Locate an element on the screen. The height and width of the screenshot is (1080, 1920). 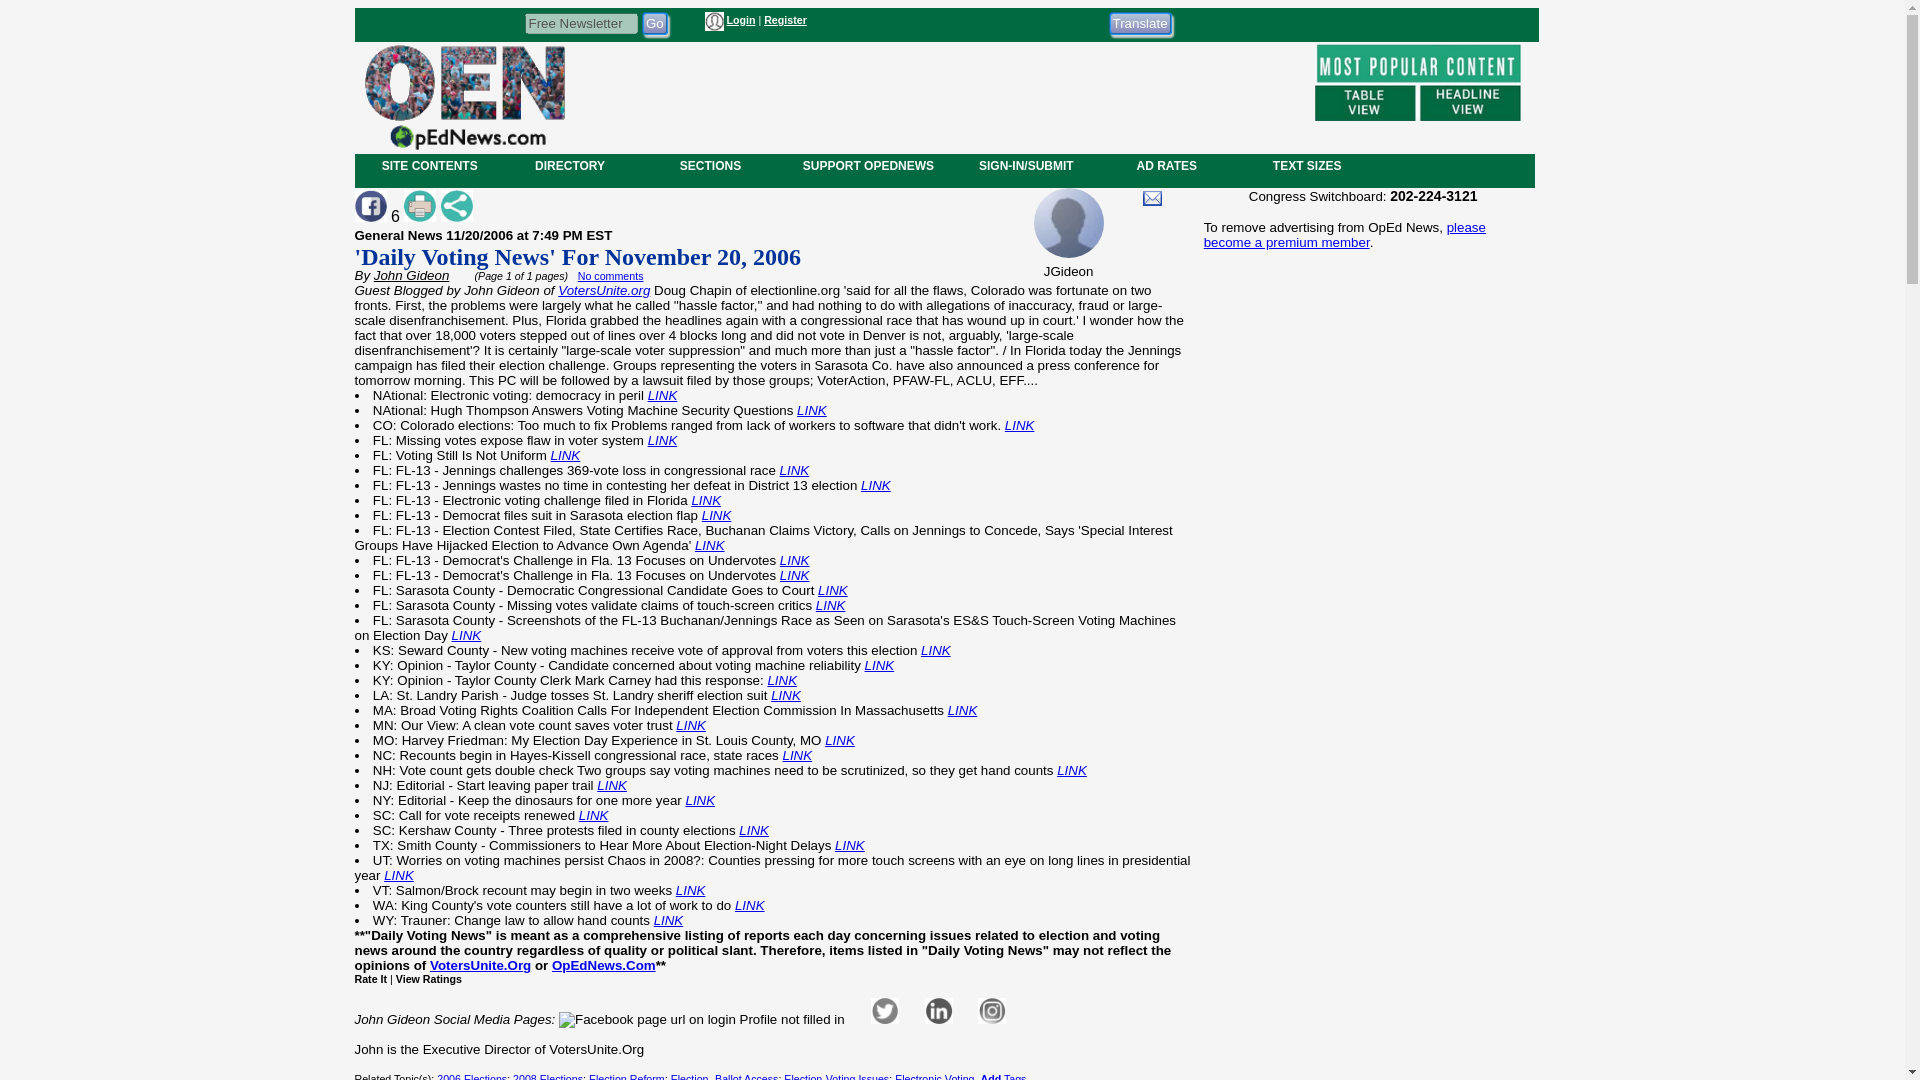
Translate is located at coordinates (1139, 22).